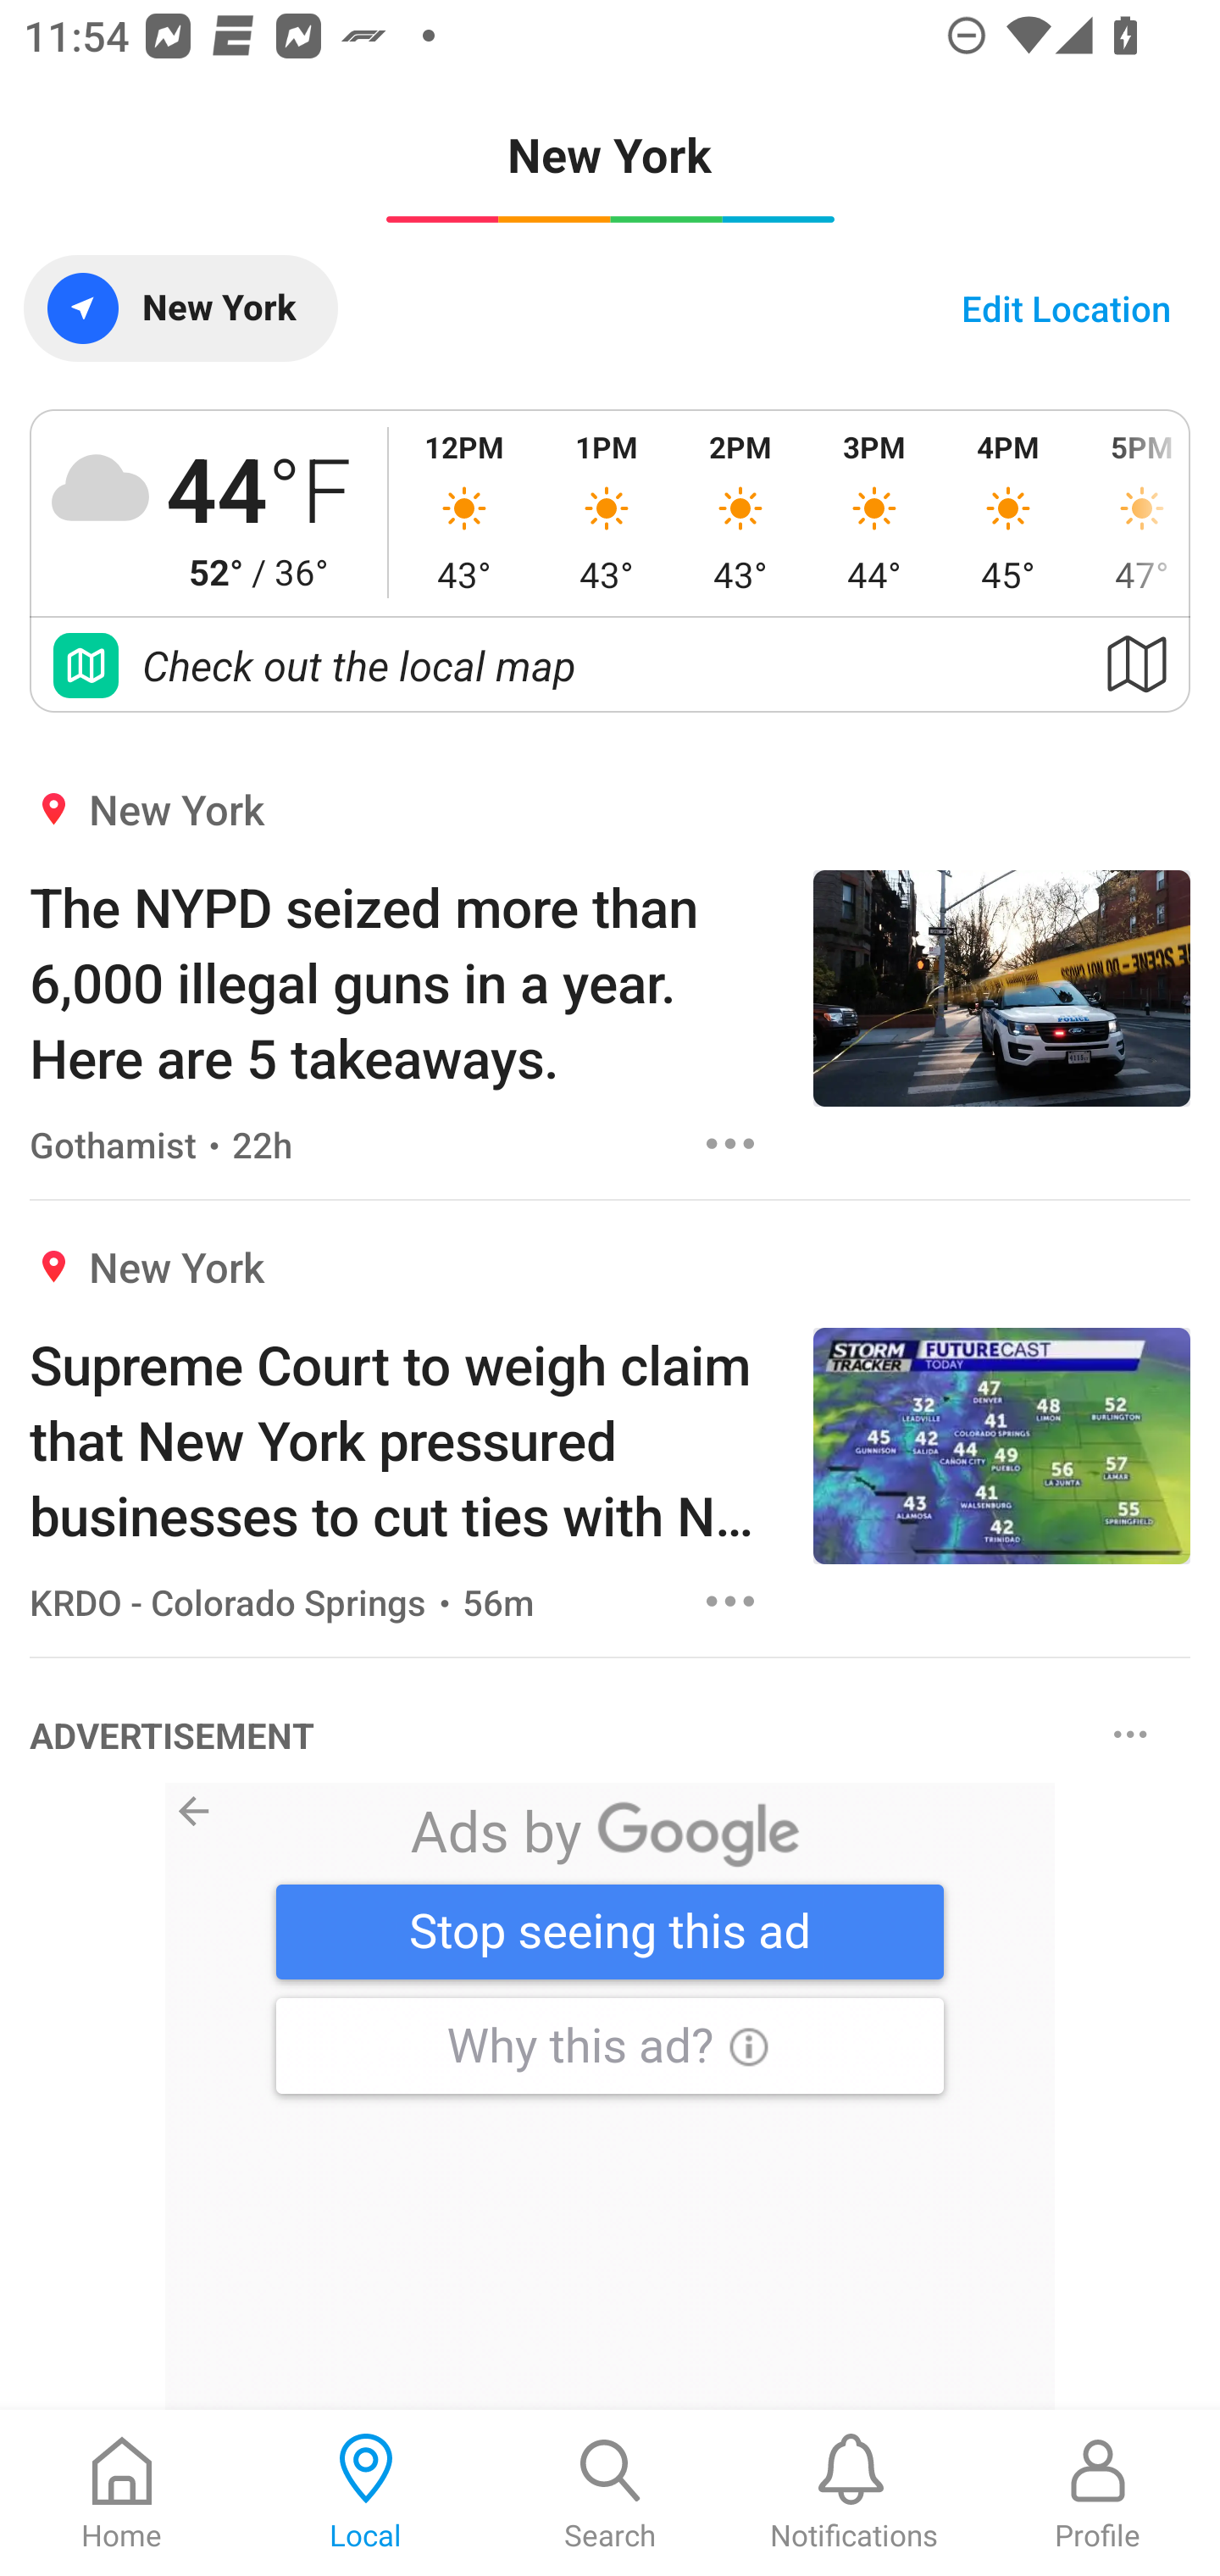 This screenshot has height=2576, width=1220. I want to click on 5PM 47°, so click(1132, 512).